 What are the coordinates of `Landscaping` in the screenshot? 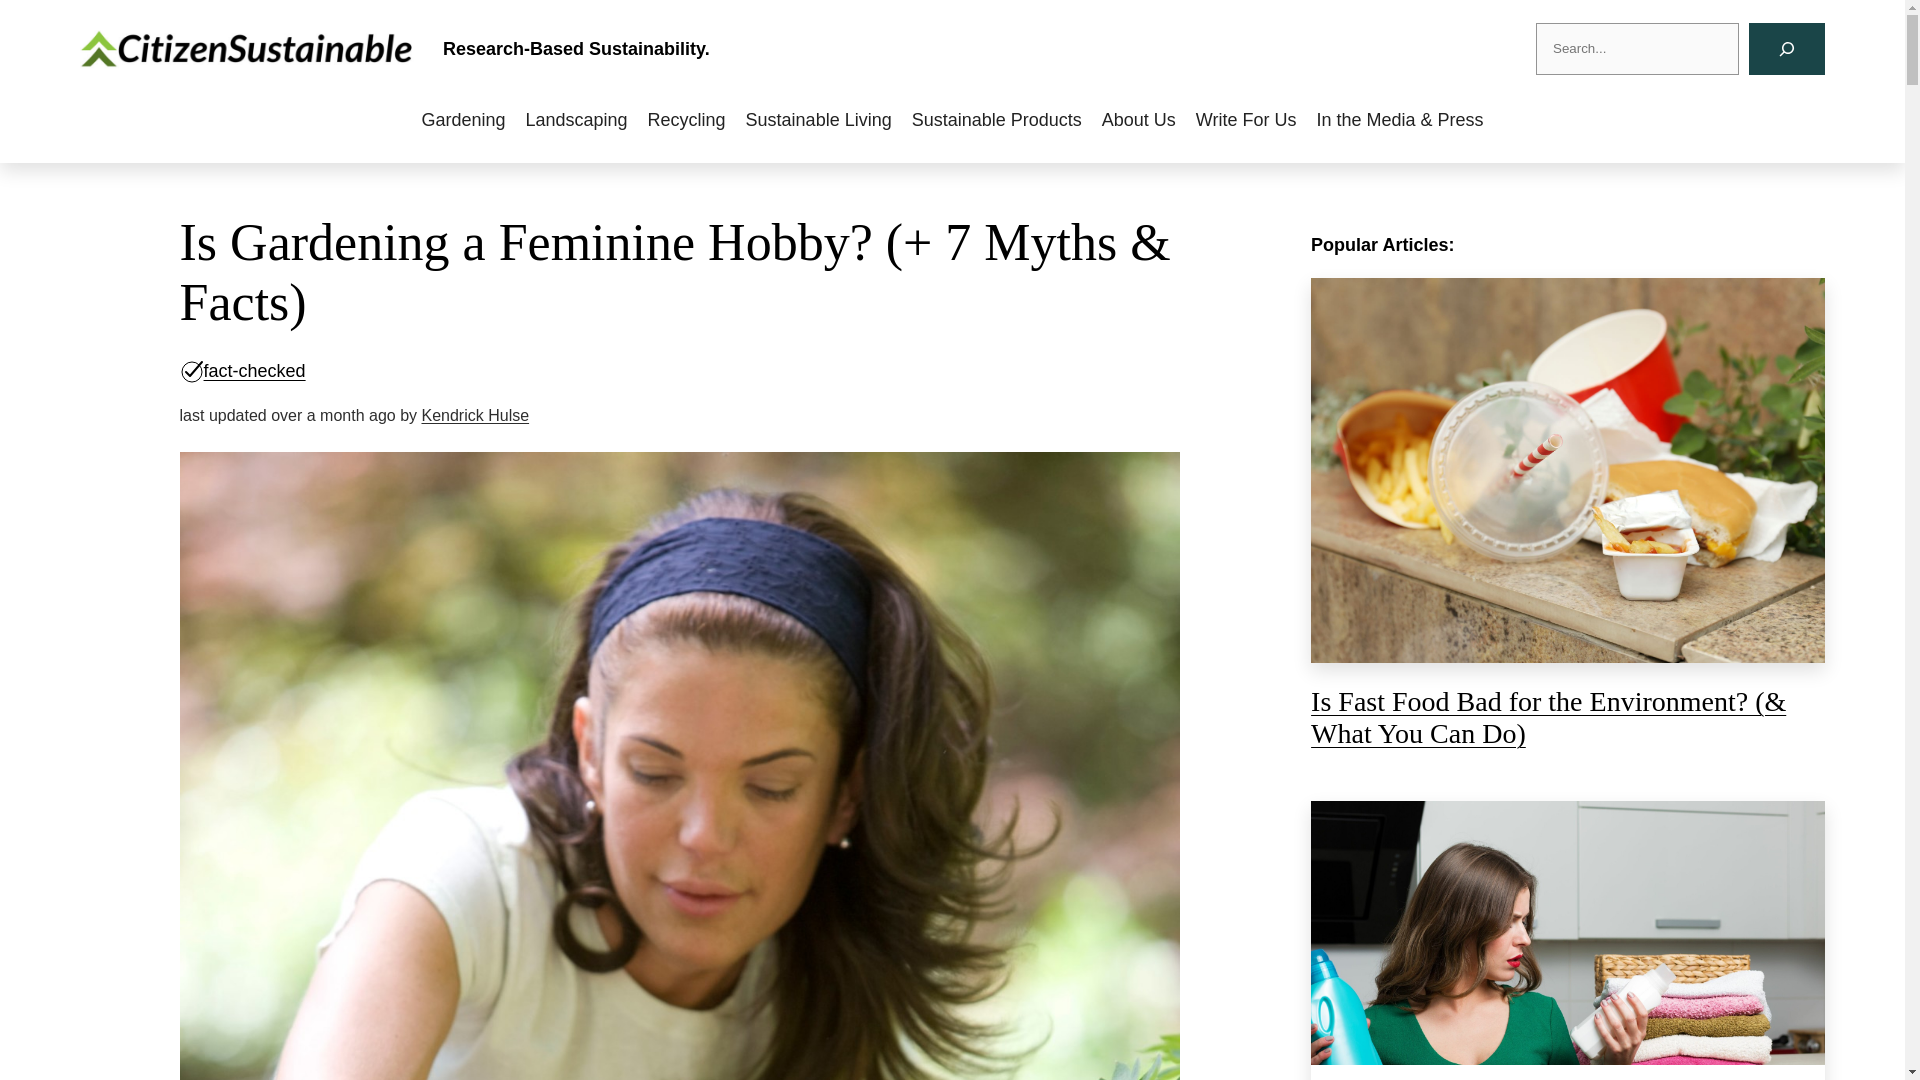 It's located at (576, 120).